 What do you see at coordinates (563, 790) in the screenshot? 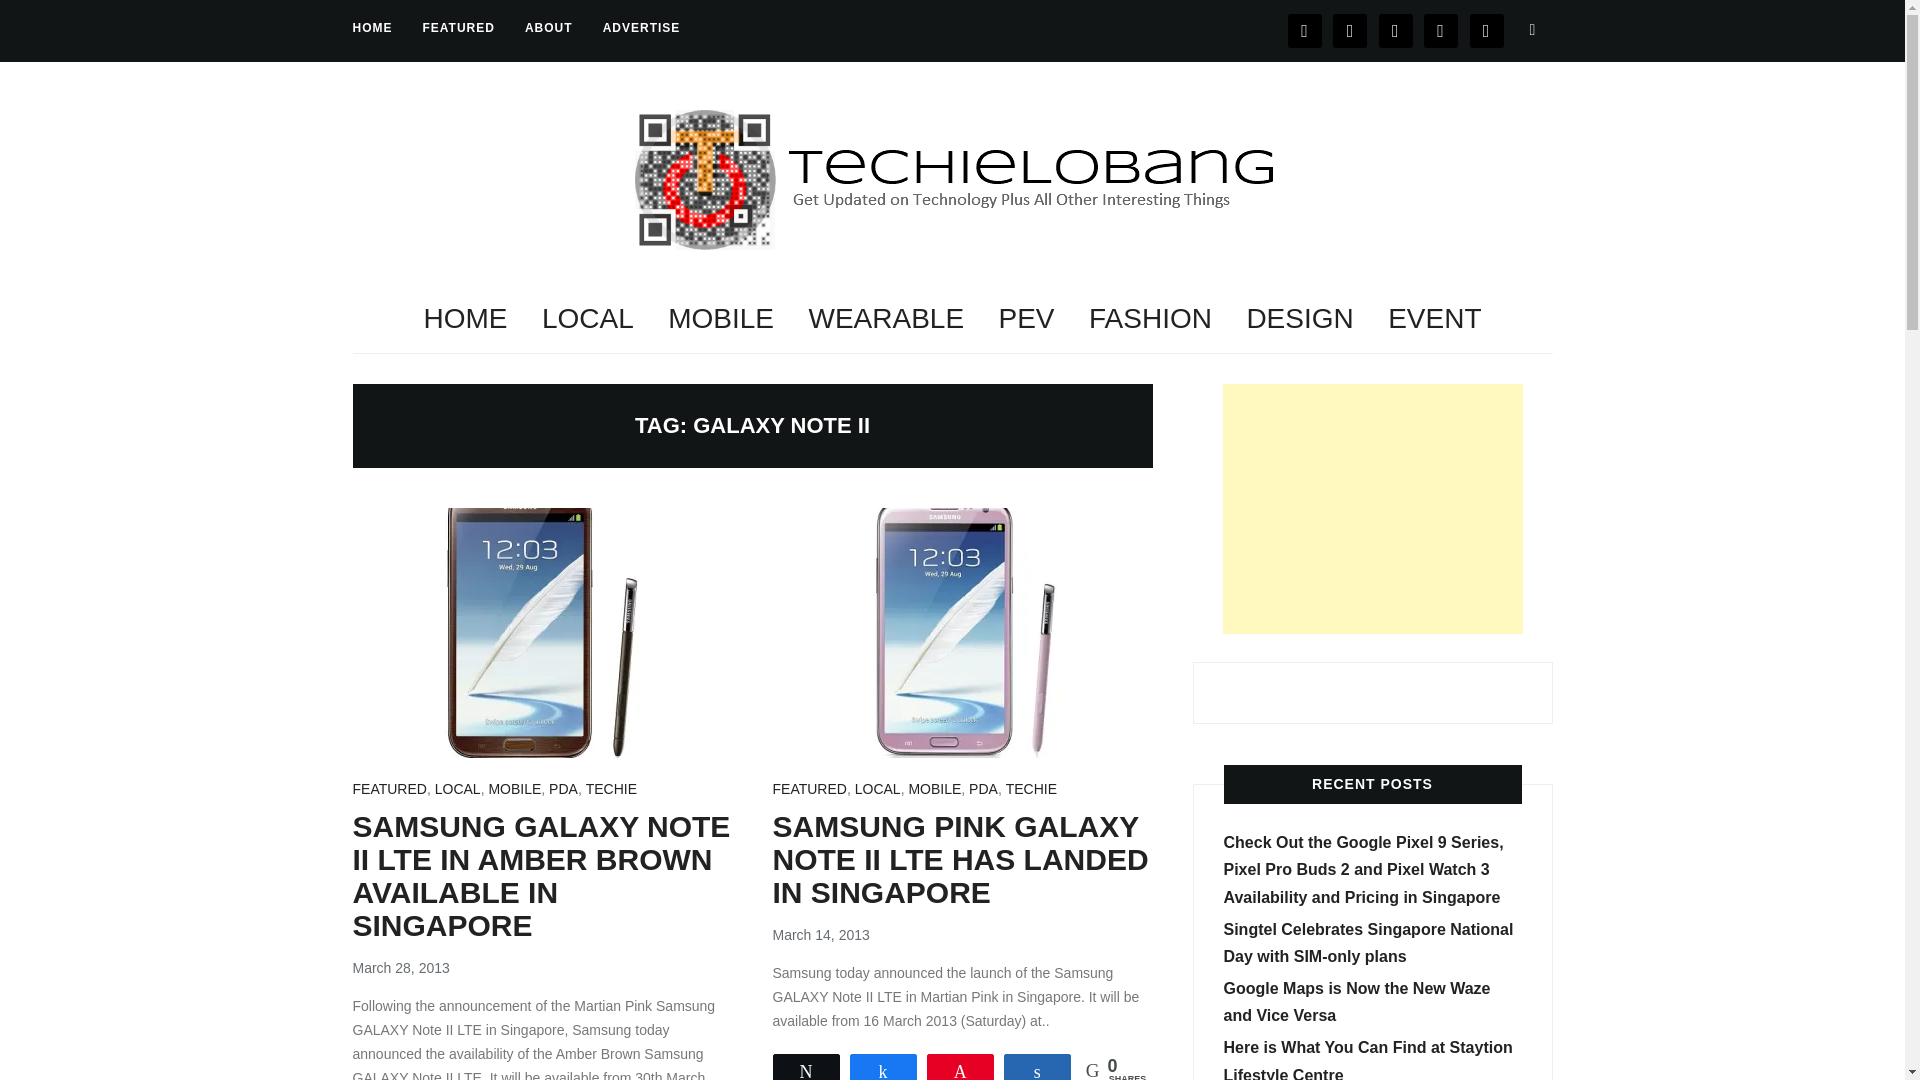
I see `PDA` at bounding box center [563, 790].